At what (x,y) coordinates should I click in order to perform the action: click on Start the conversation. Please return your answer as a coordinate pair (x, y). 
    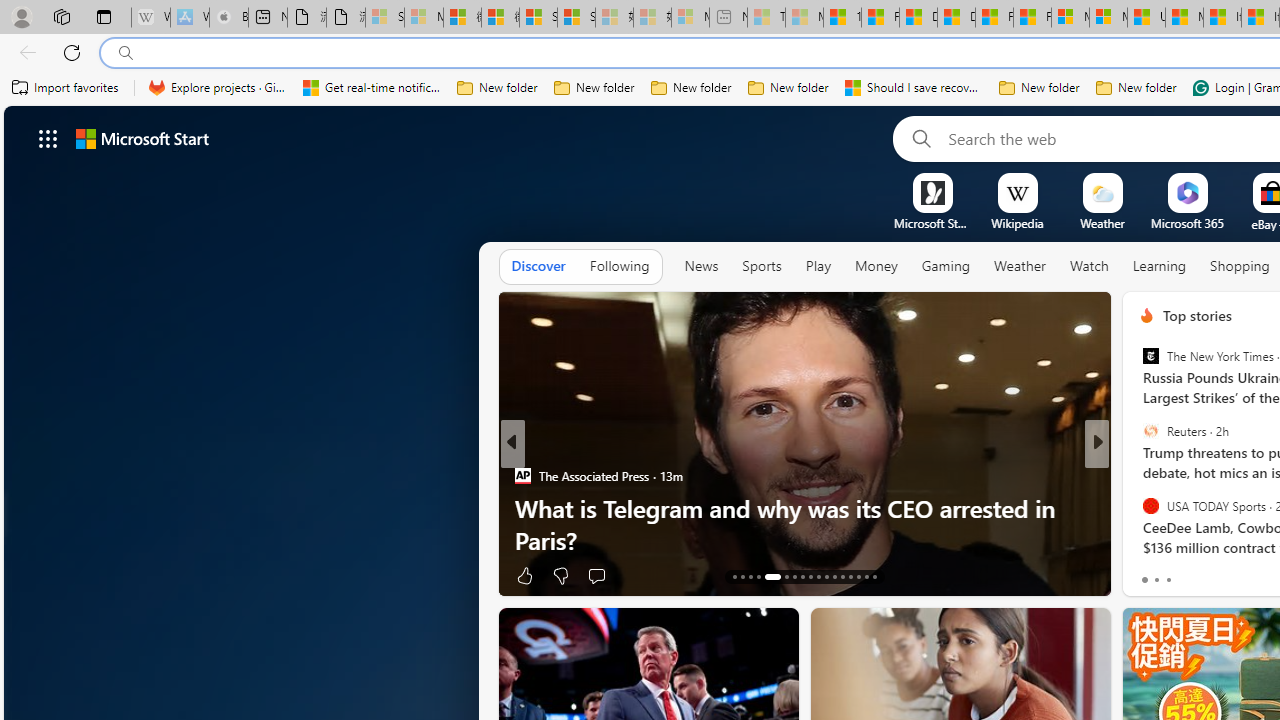
    Looking at the image, I should click on (1222, 574).